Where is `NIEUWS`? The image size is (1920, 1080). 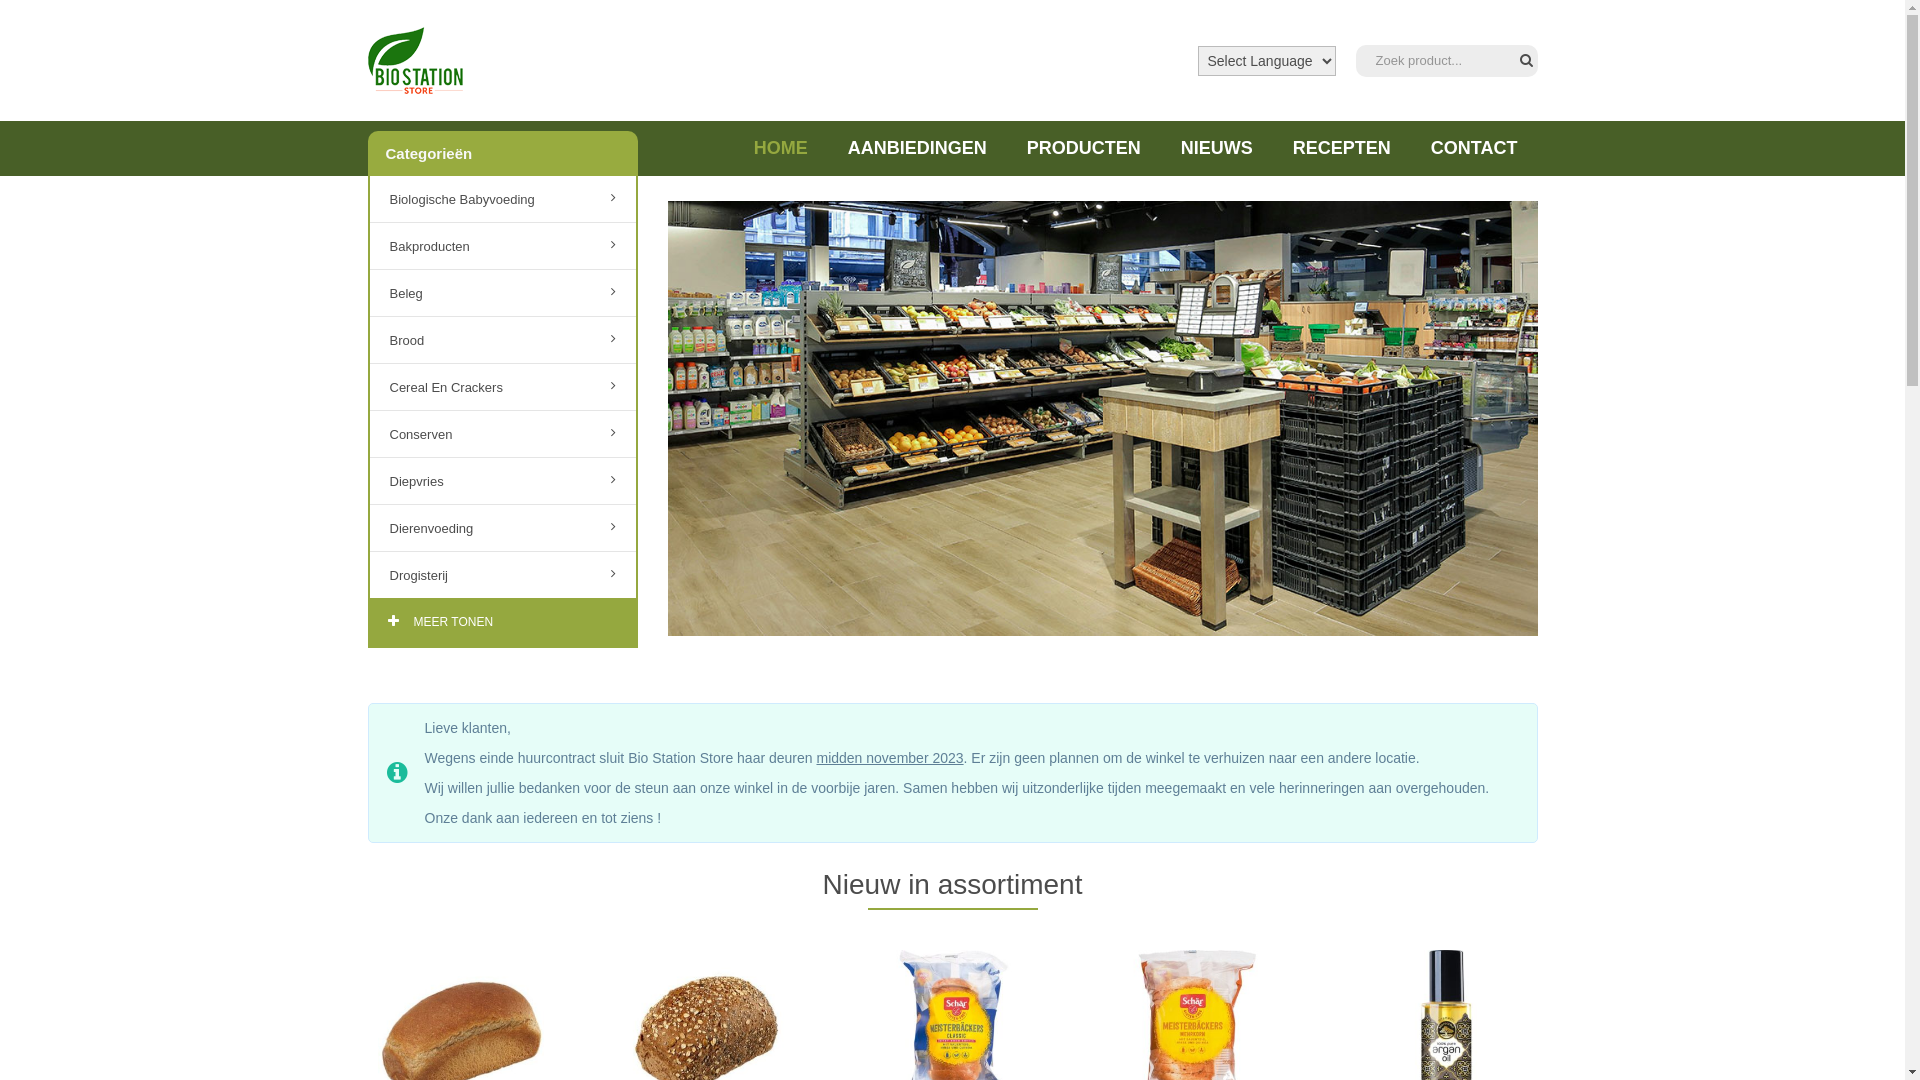 NIEUWS is located at coordinates (1217, 148).